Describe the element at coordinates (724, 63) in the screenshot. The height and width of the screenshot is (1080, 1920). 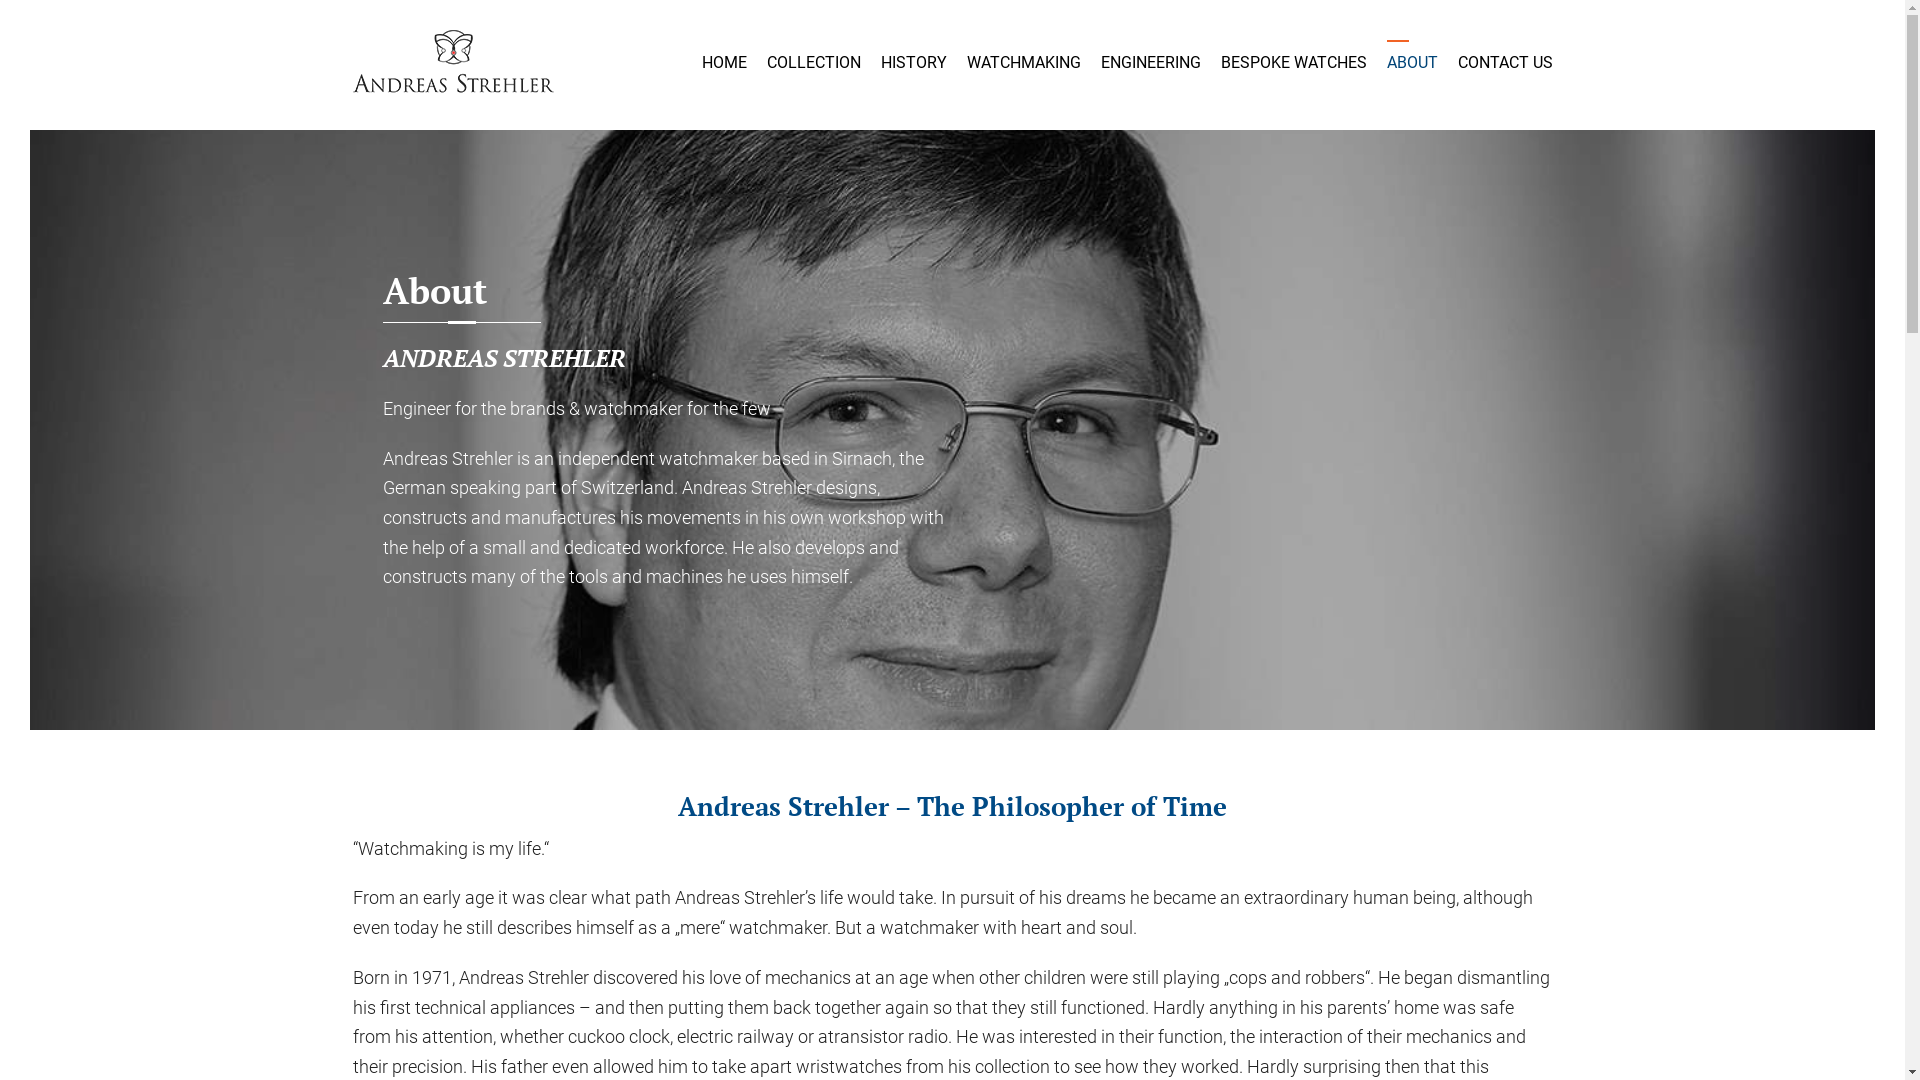
I see `HOME` at that location.